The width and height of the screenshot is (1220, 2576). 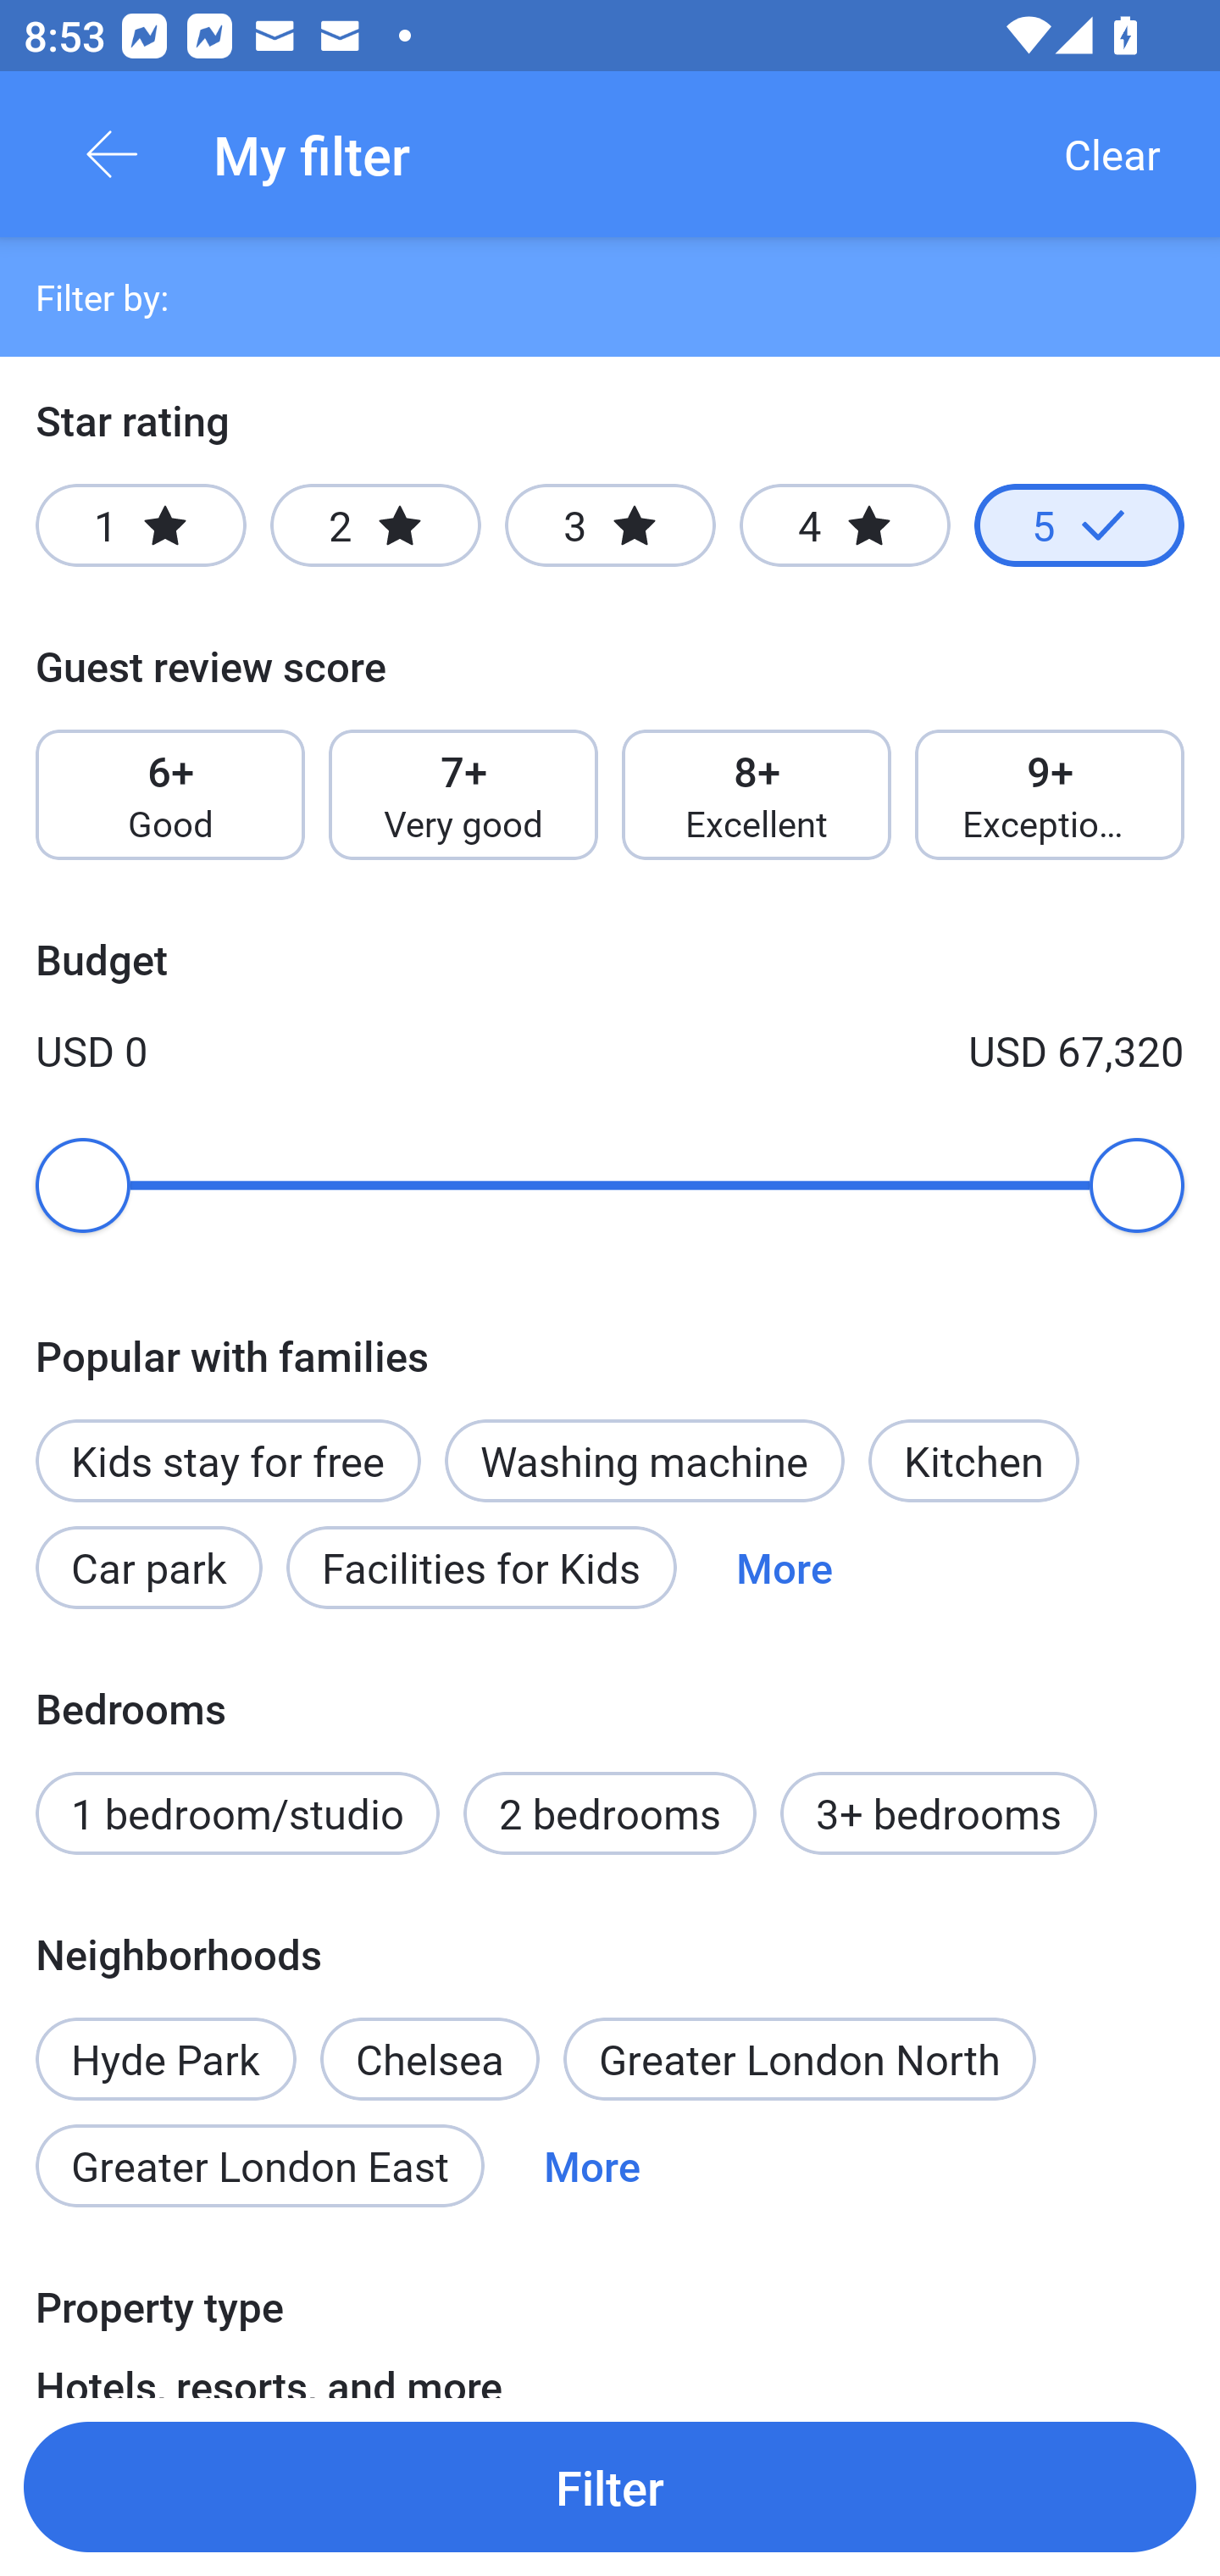 I want to click on 9+ Exceptional, so click(x=1050, y=795).